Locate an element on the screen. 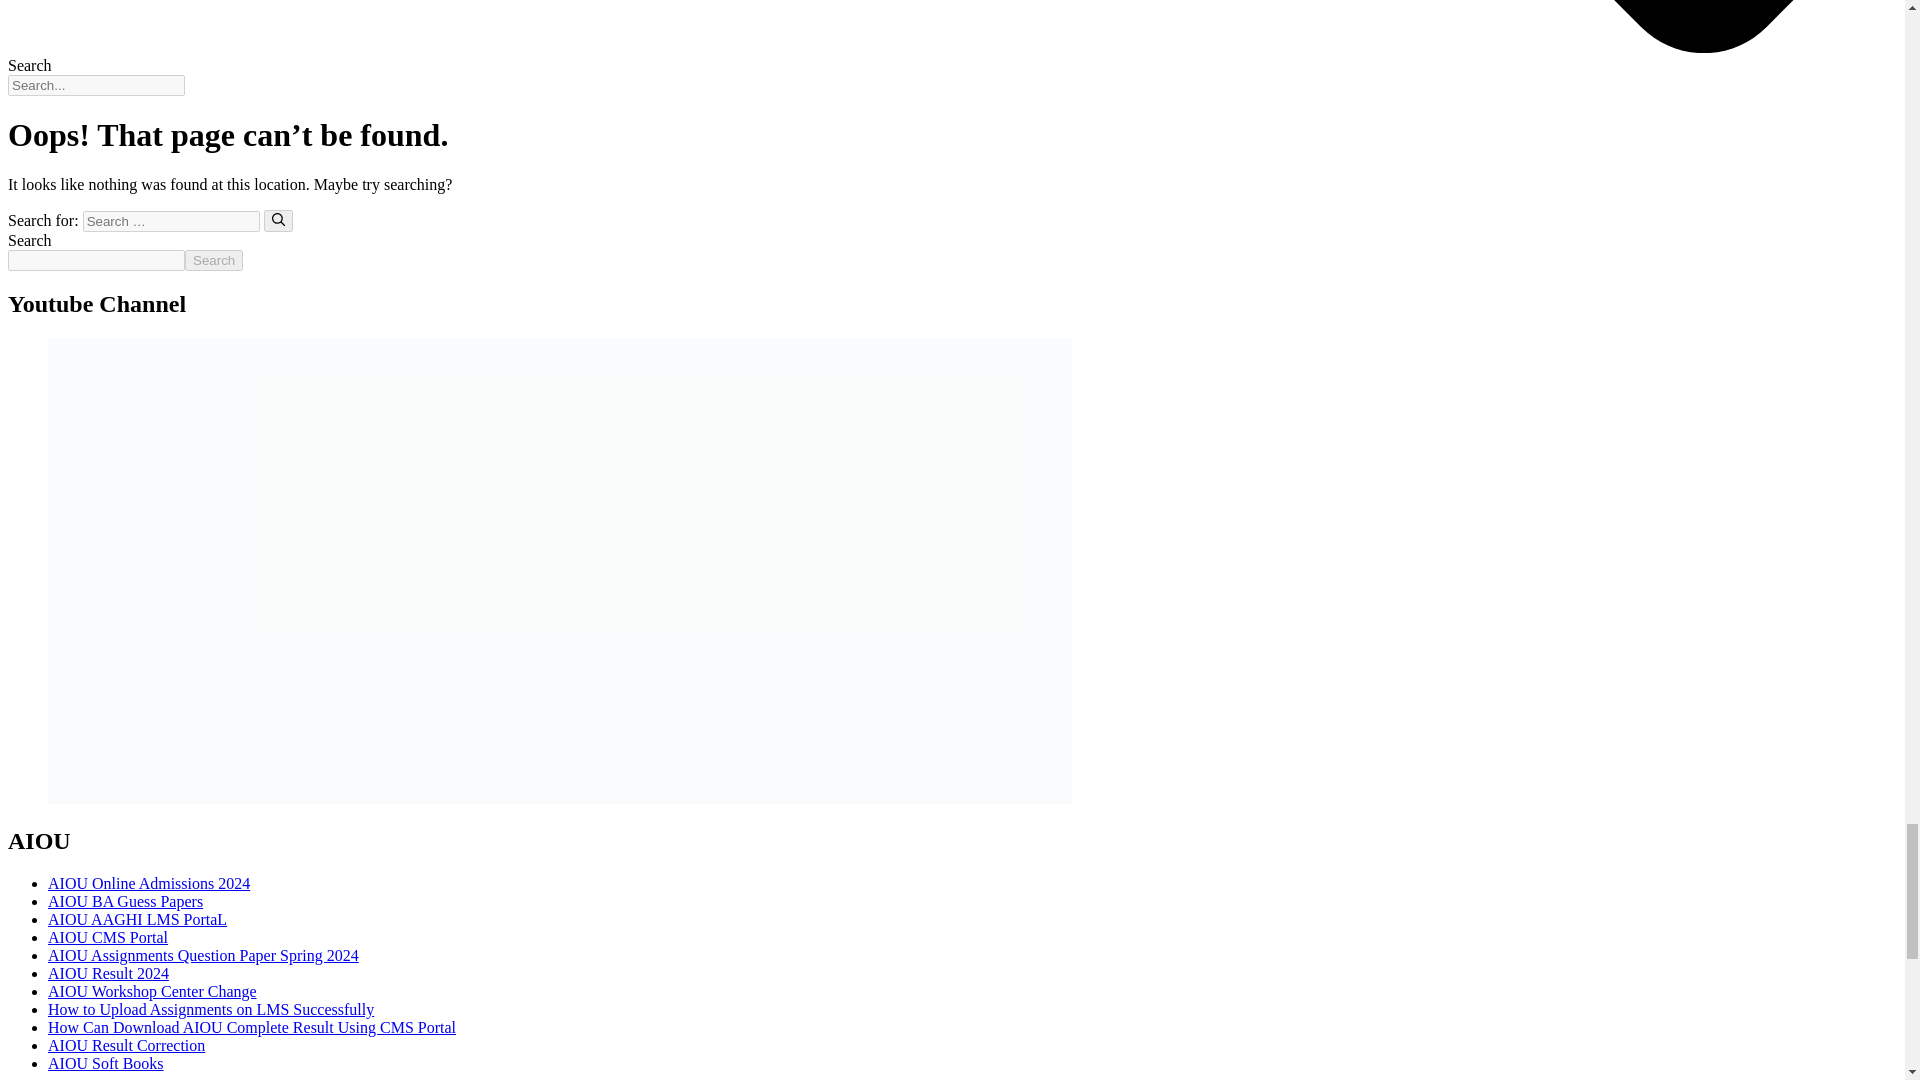 Image resolution: width=1920 pixels, height=1080 pixels. AIOU Workshop Center Change is located at coordinates (152, 991).